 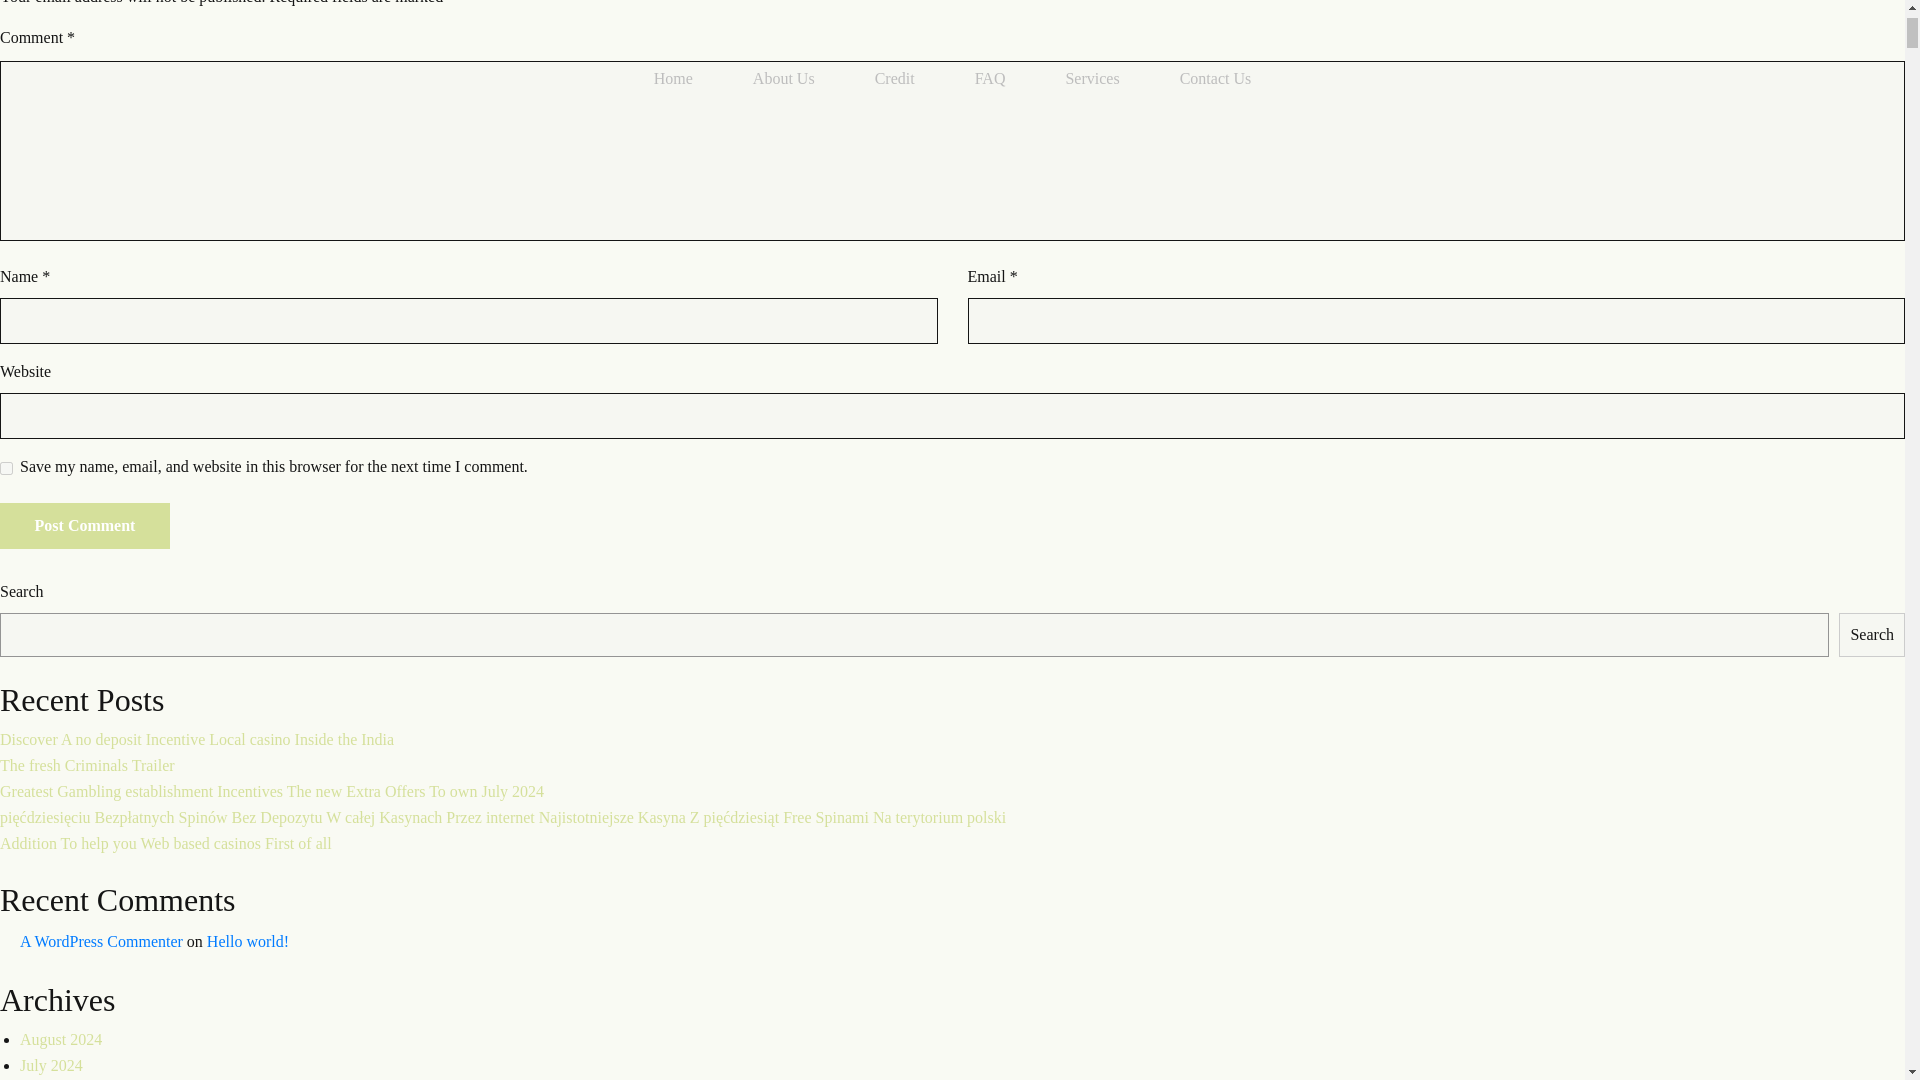 I want to click on Addition To help you Web based casinos First of all, so click(x=166, y=843).